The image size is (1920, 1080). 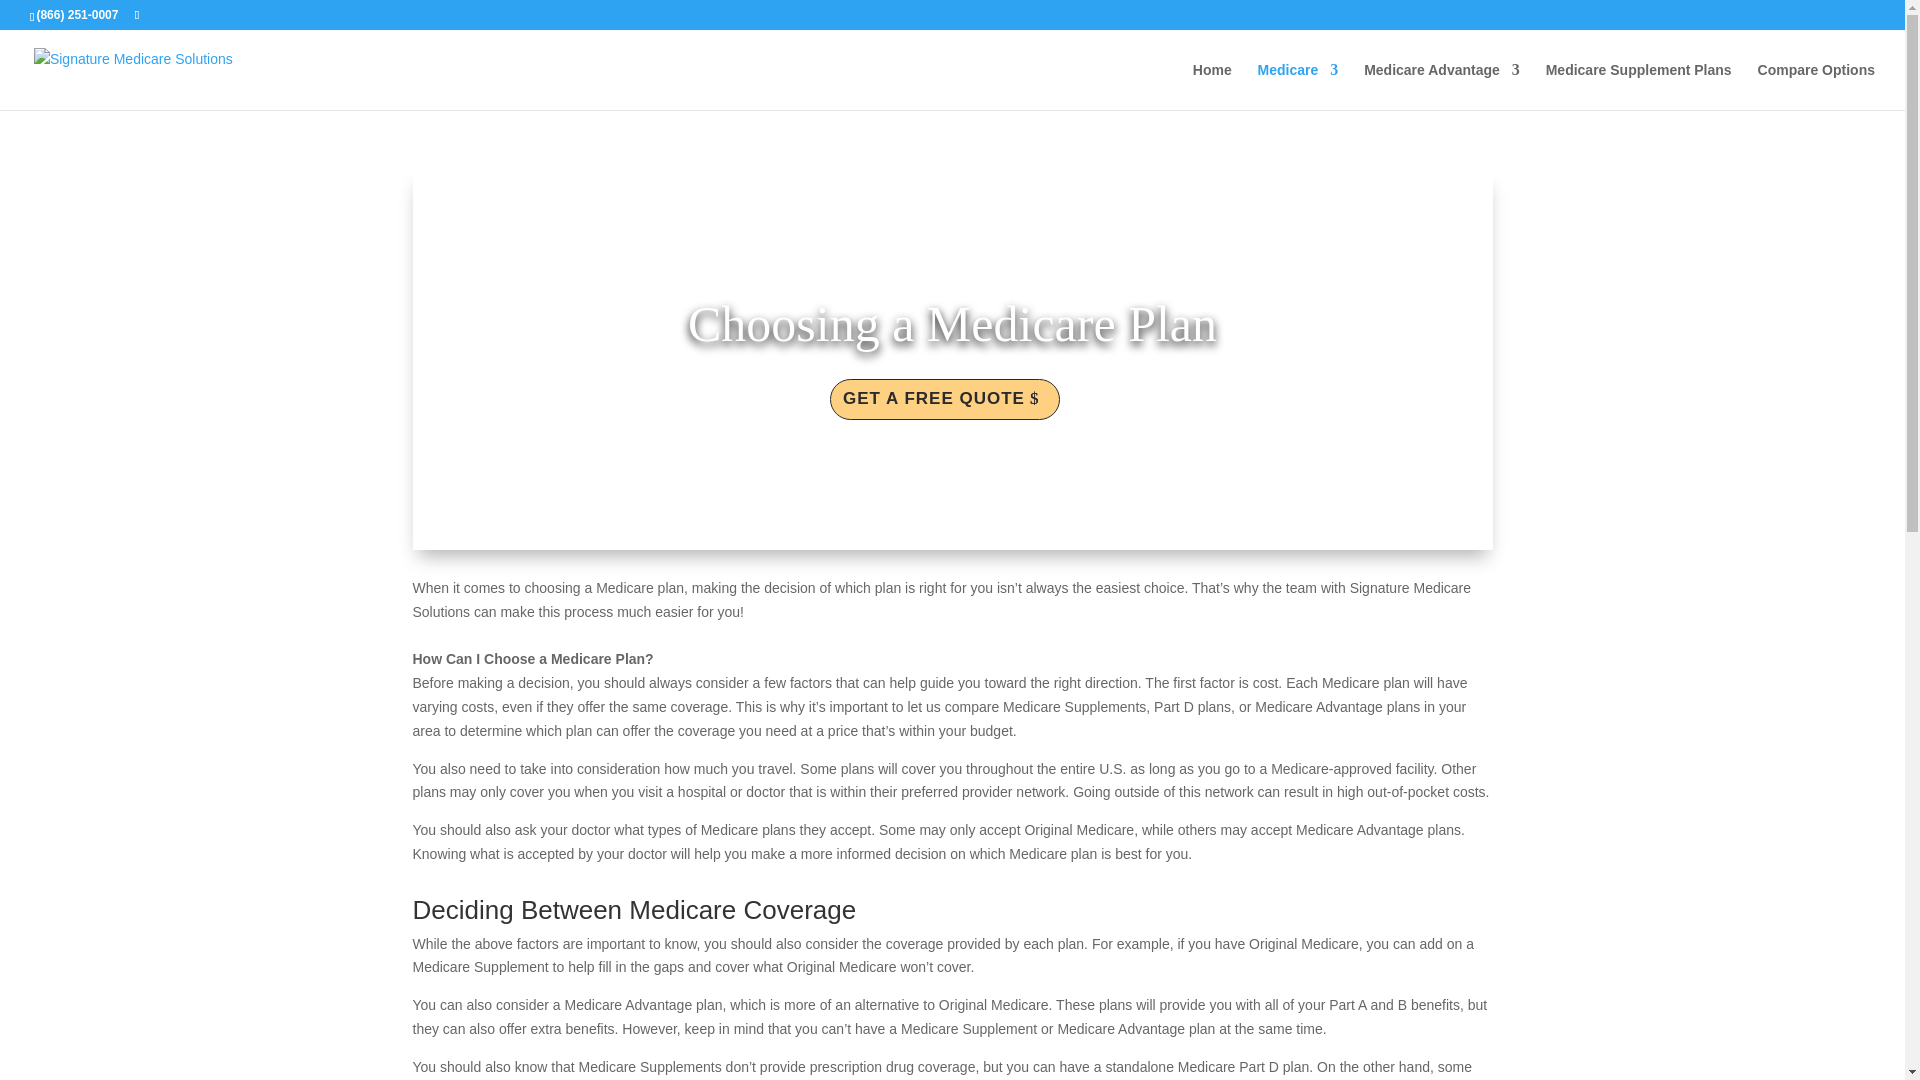 What do you see at coordinates (1816, 86) in the screenshot?
I see `Compare Options` at bounding box center [1816, 86].